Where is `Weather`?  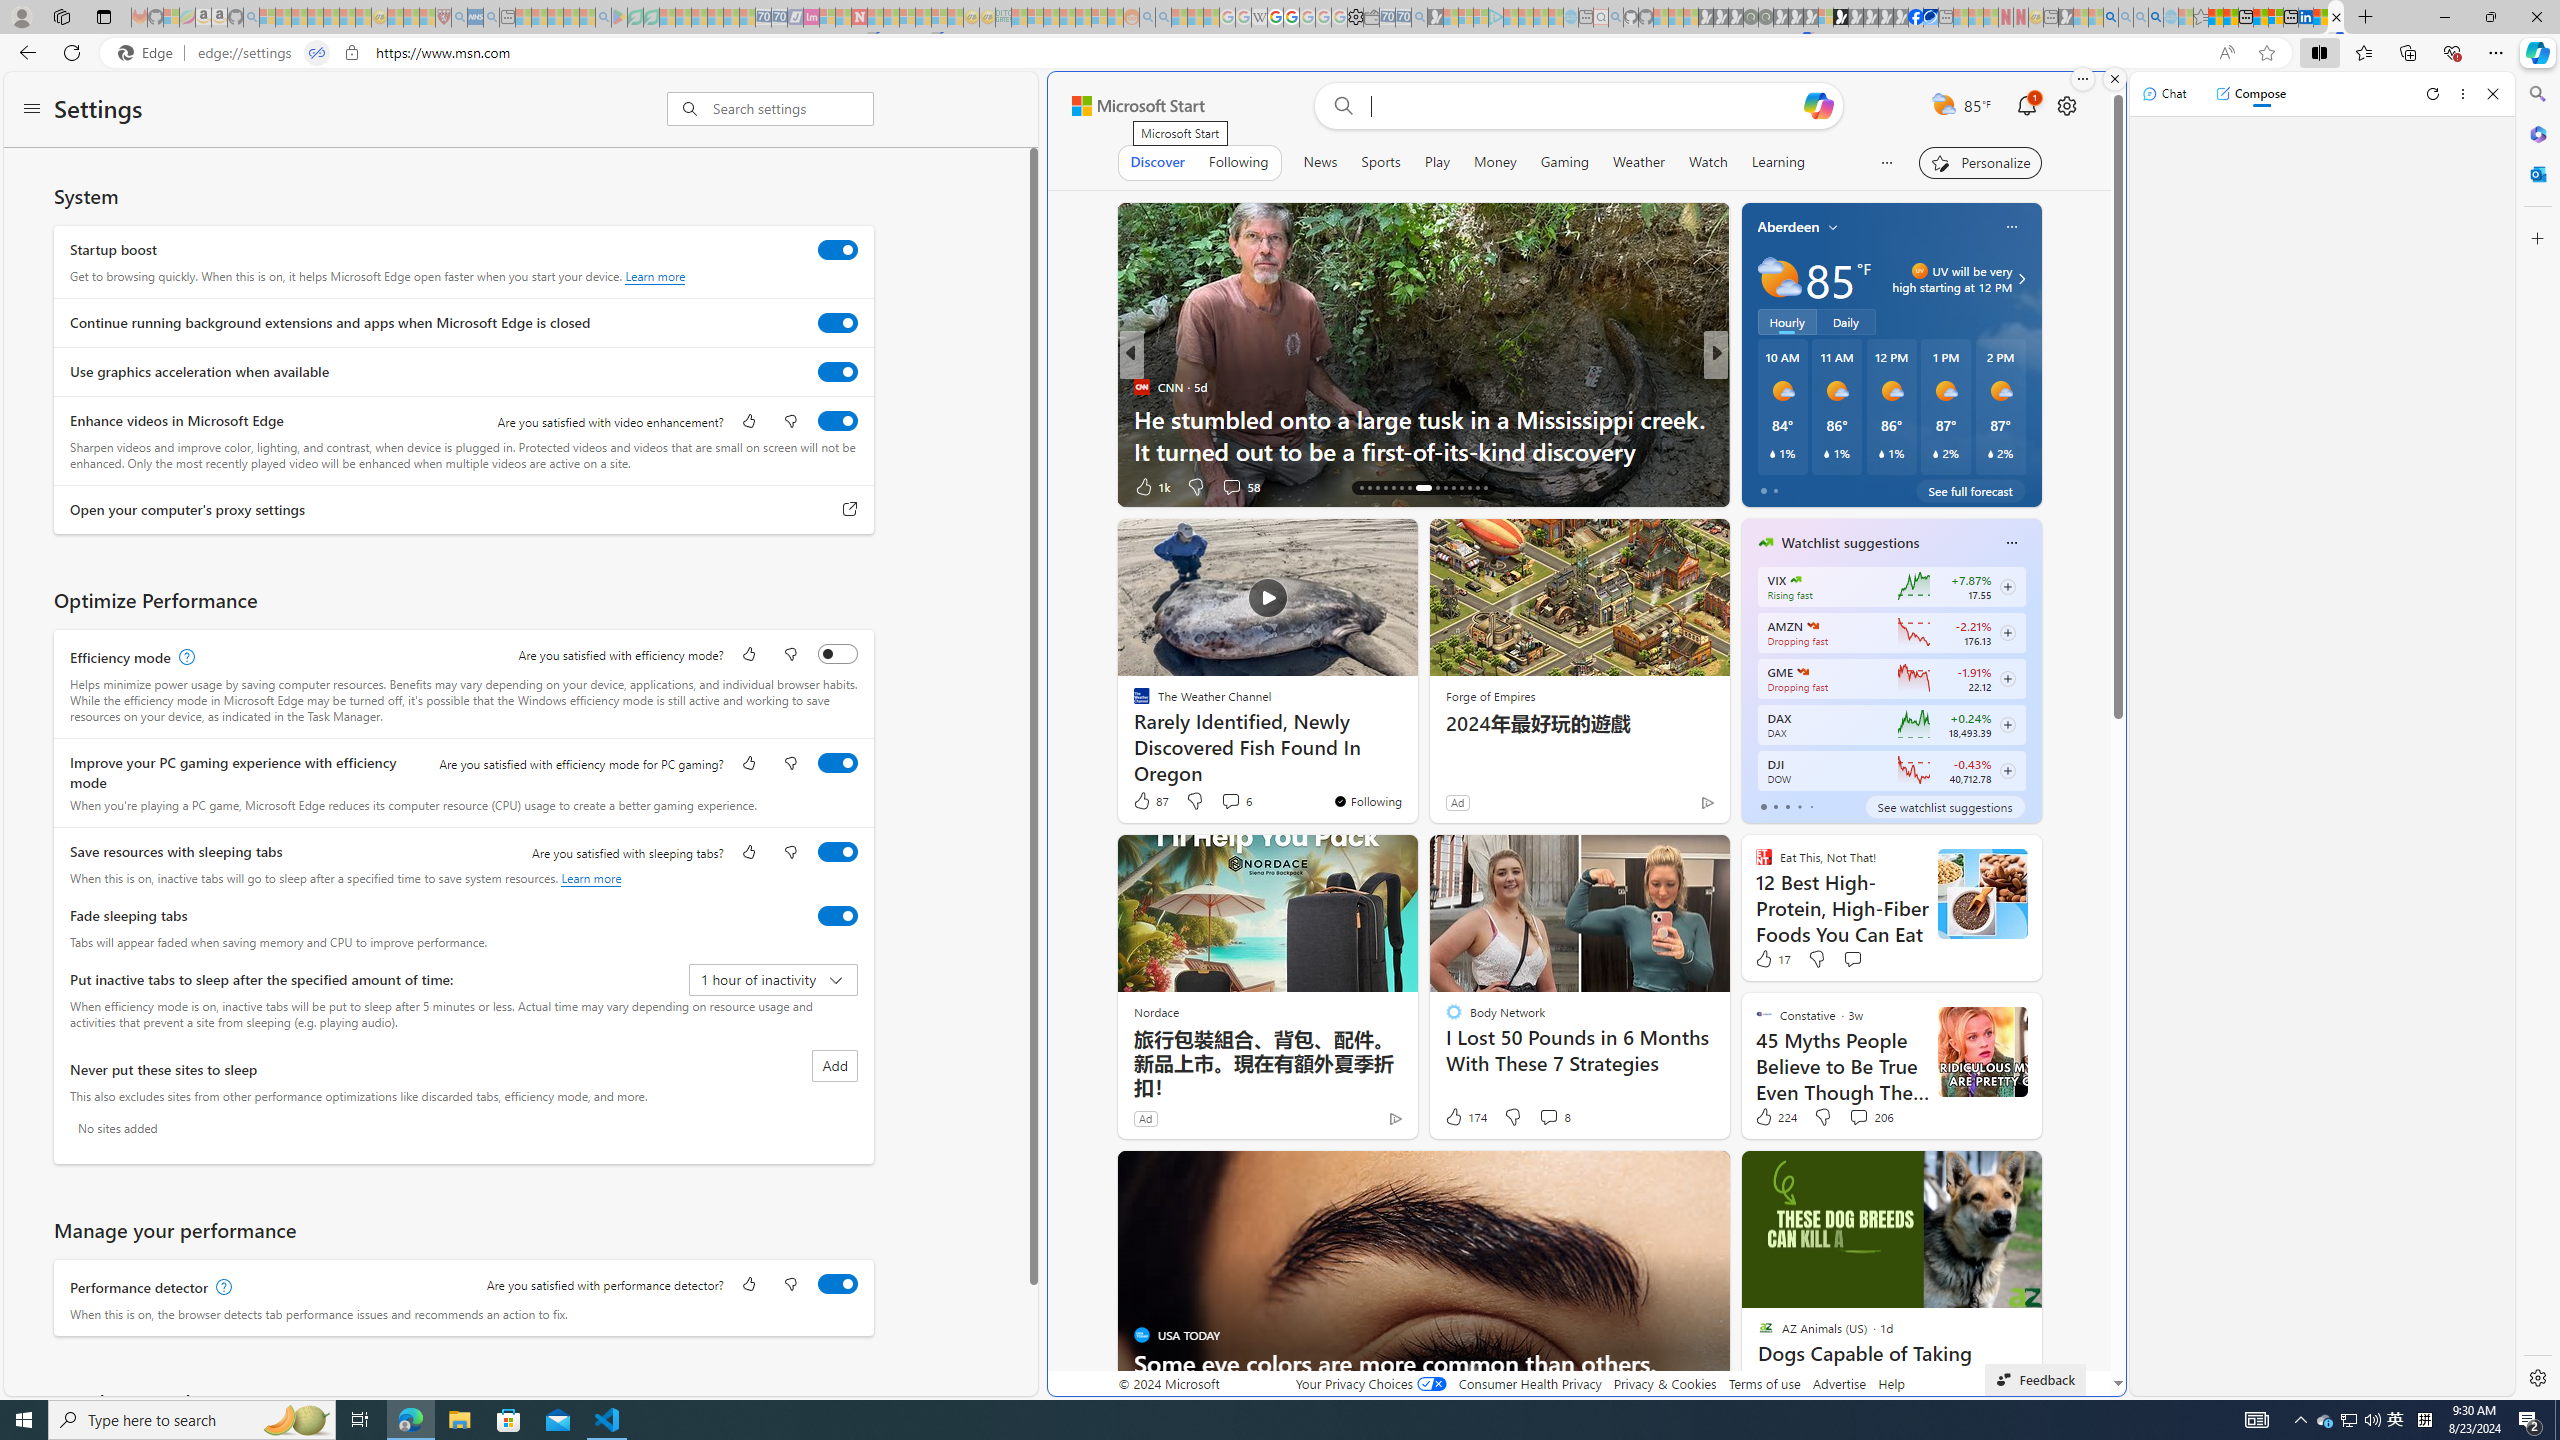 Weather is located at coordinates (1638, 162).